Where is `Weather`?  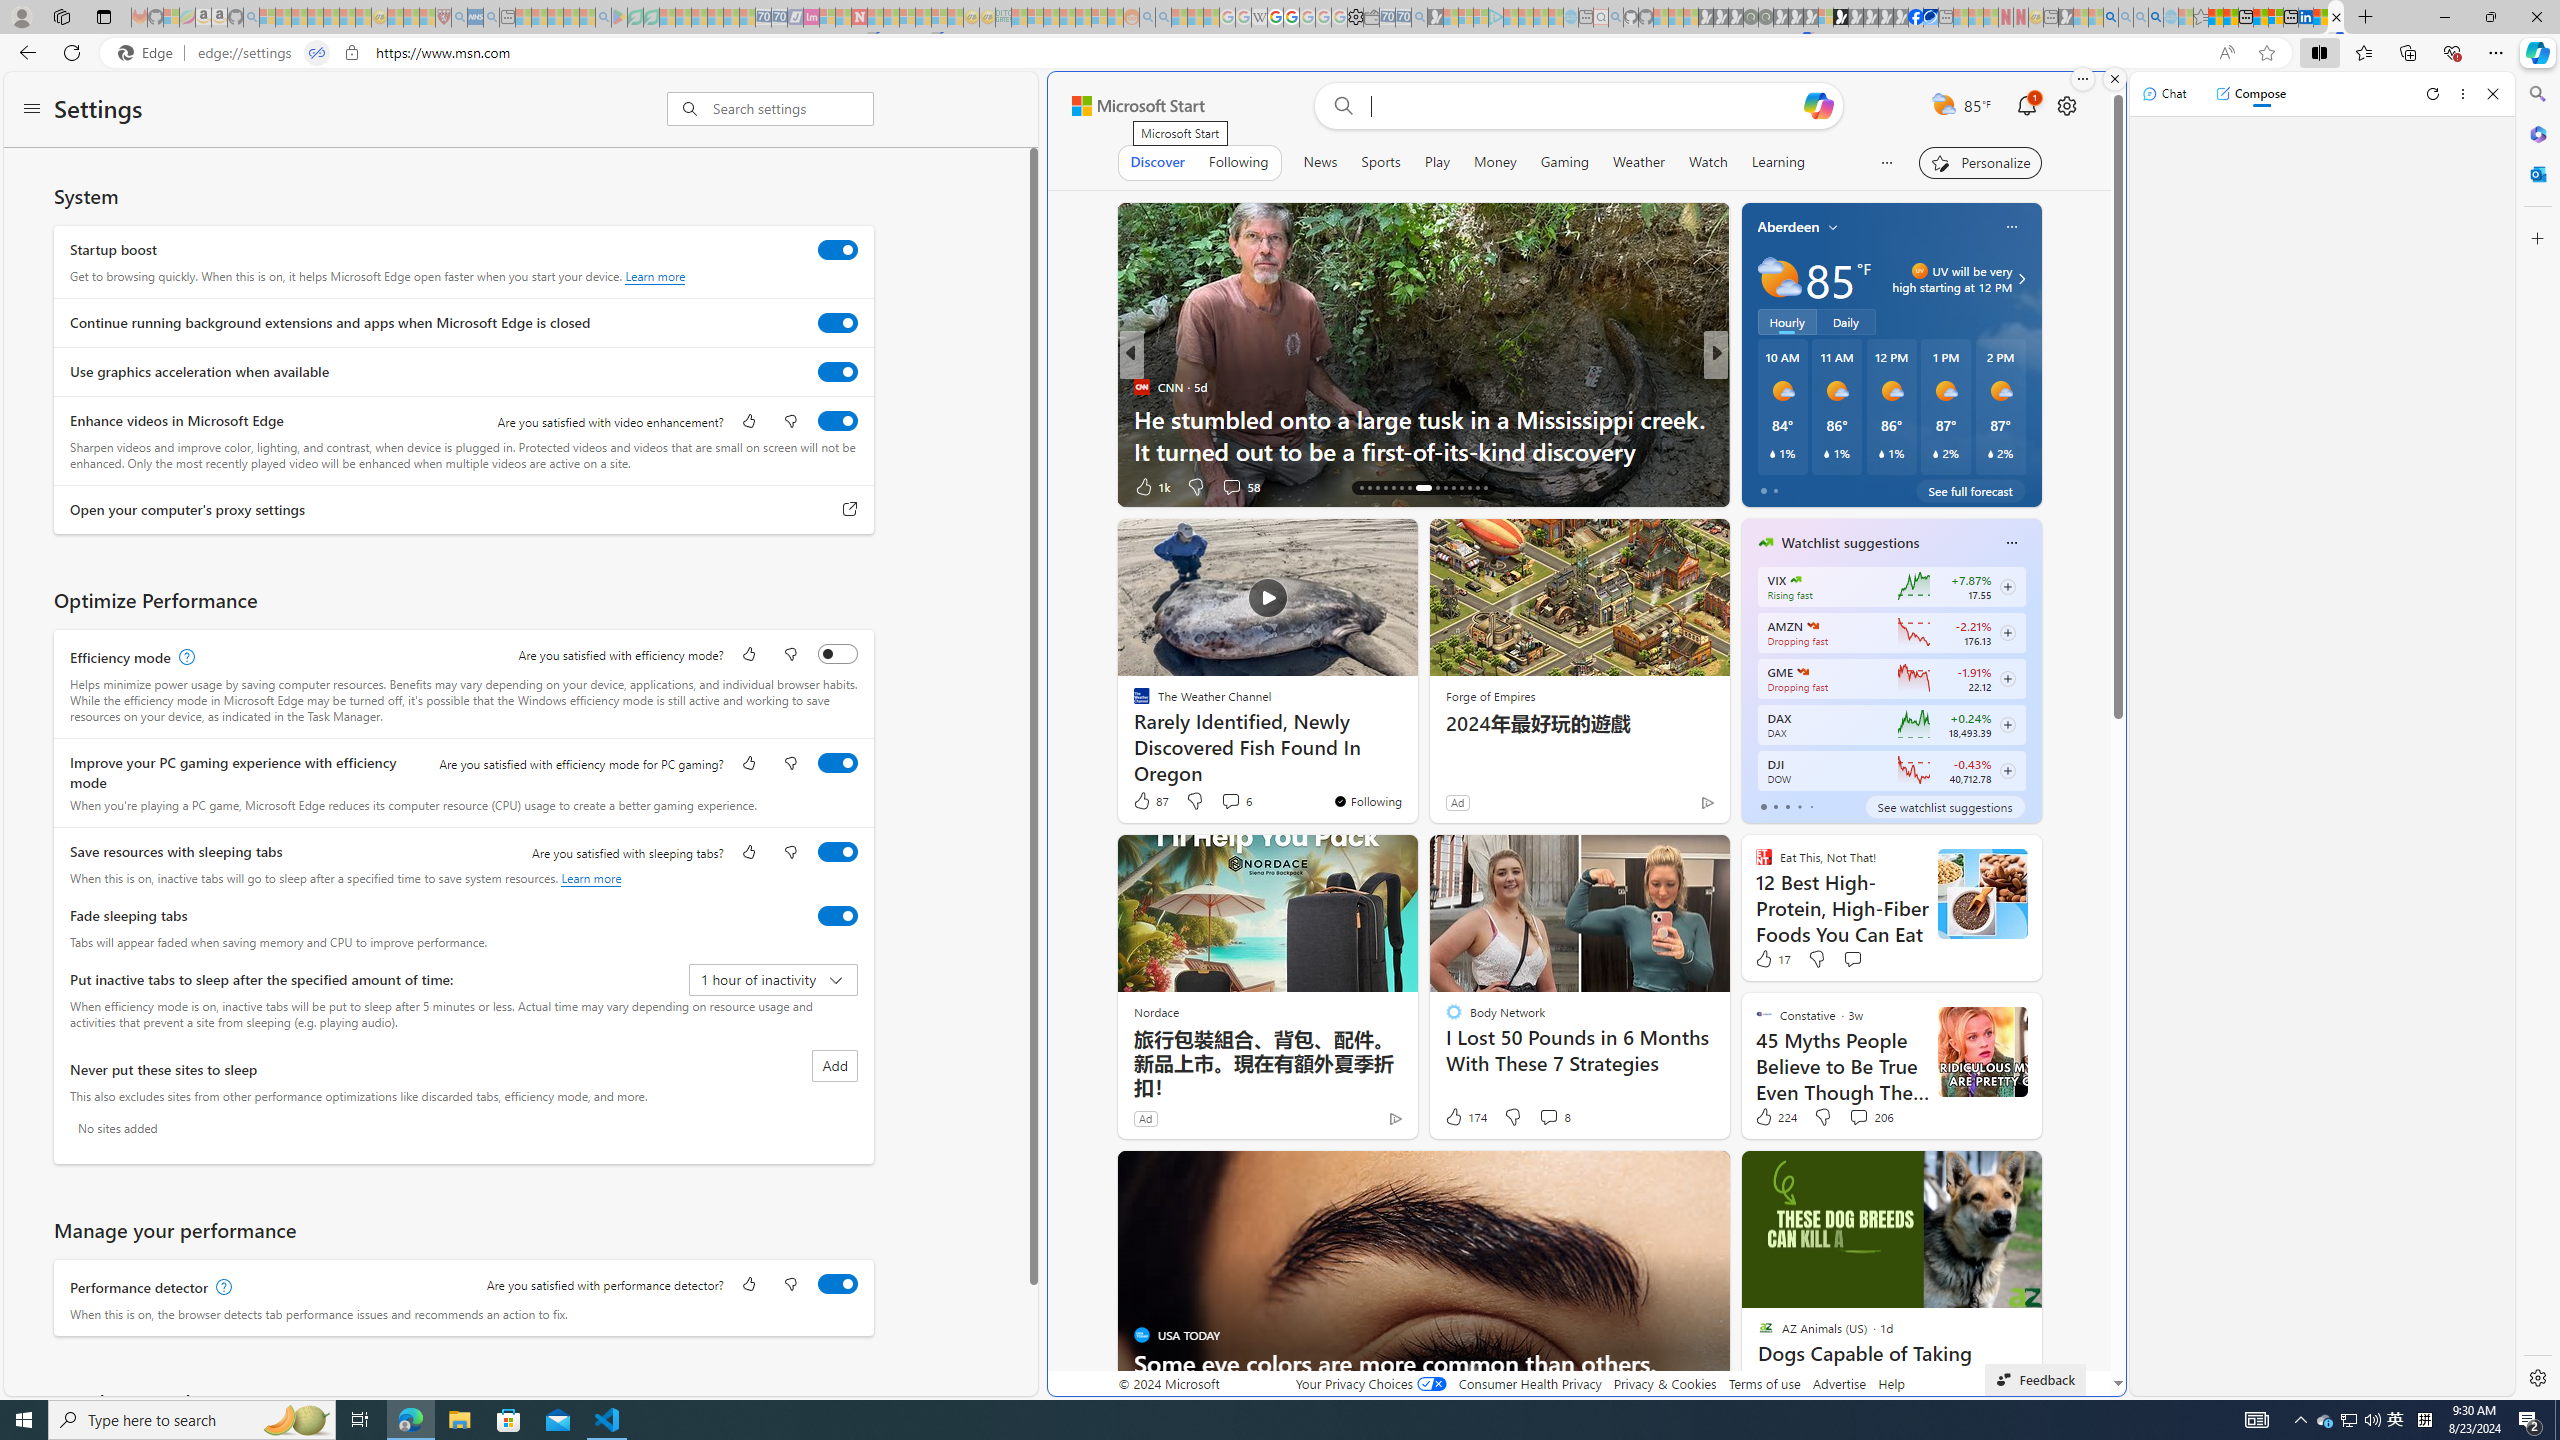 Weather is located at coordinates (1638, 162).